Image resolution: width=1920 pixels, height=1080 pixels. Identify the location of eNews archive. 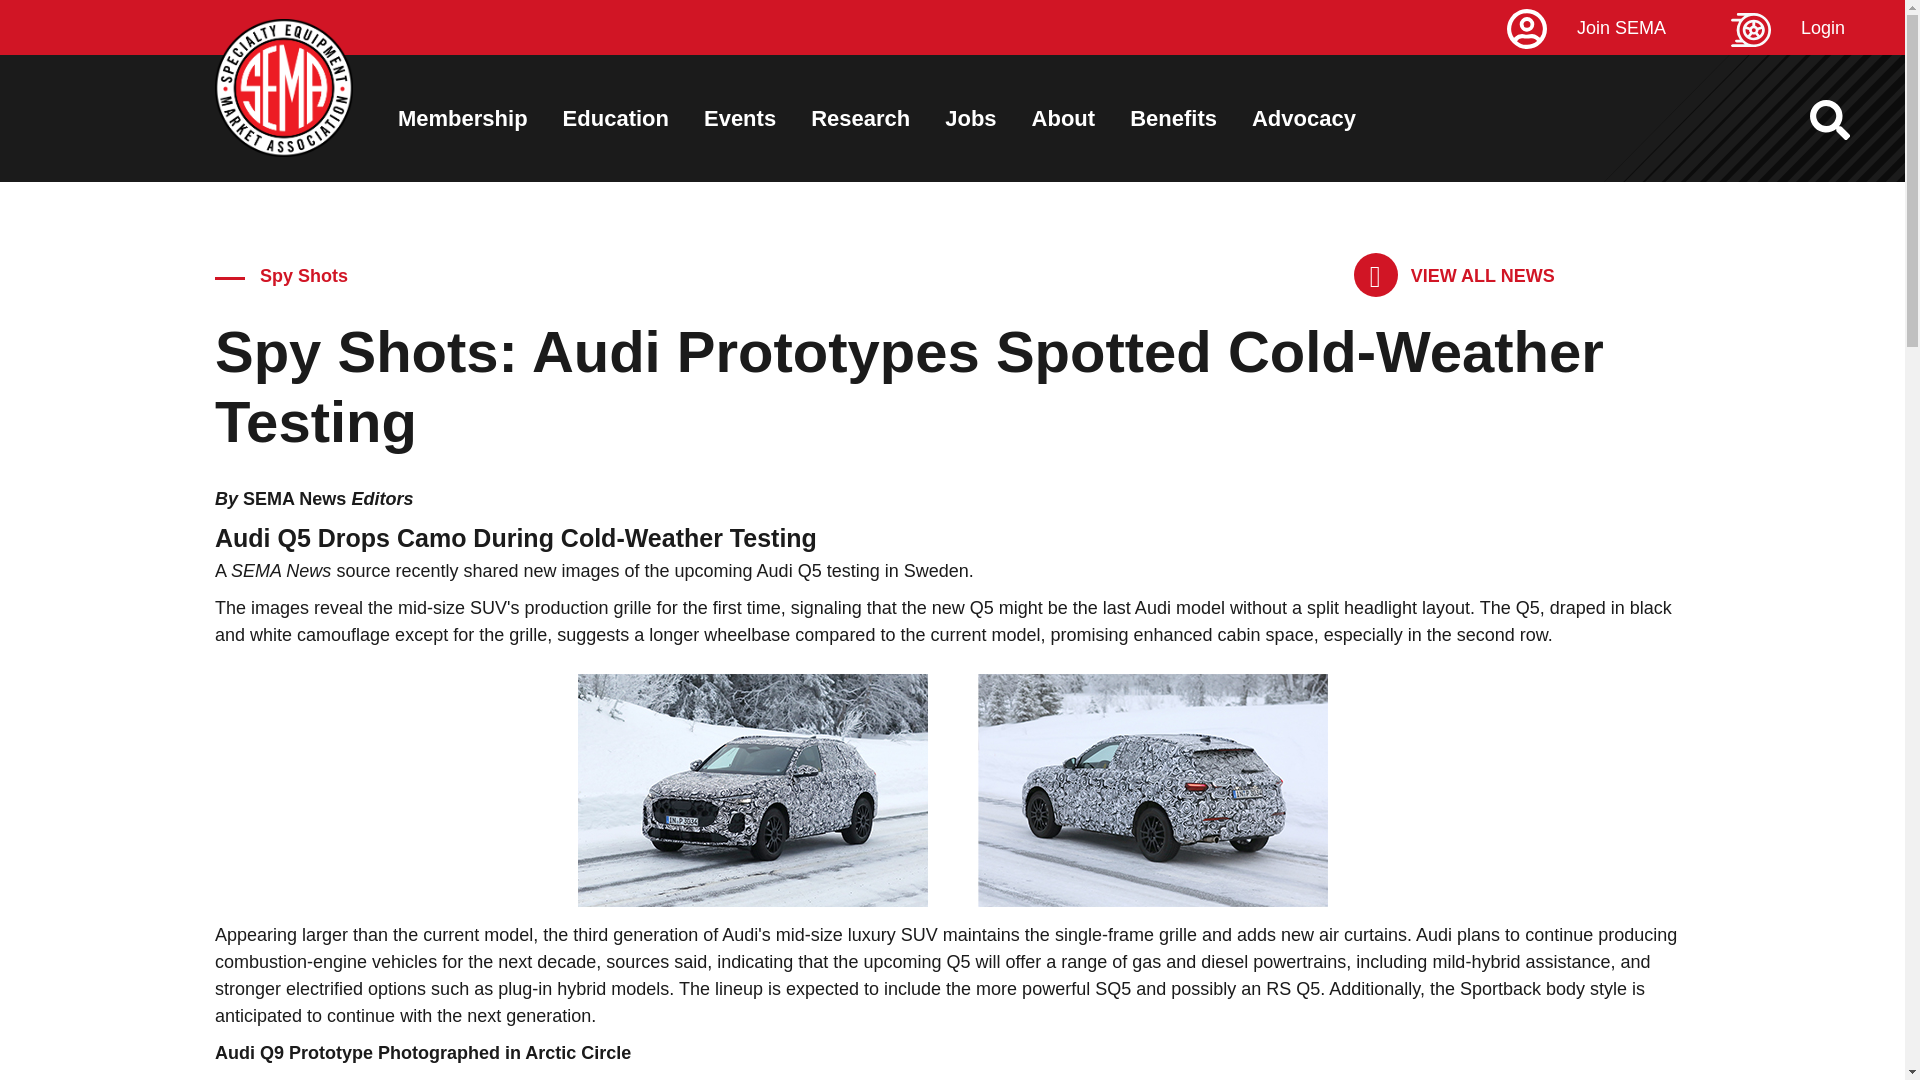
(1454, 275).